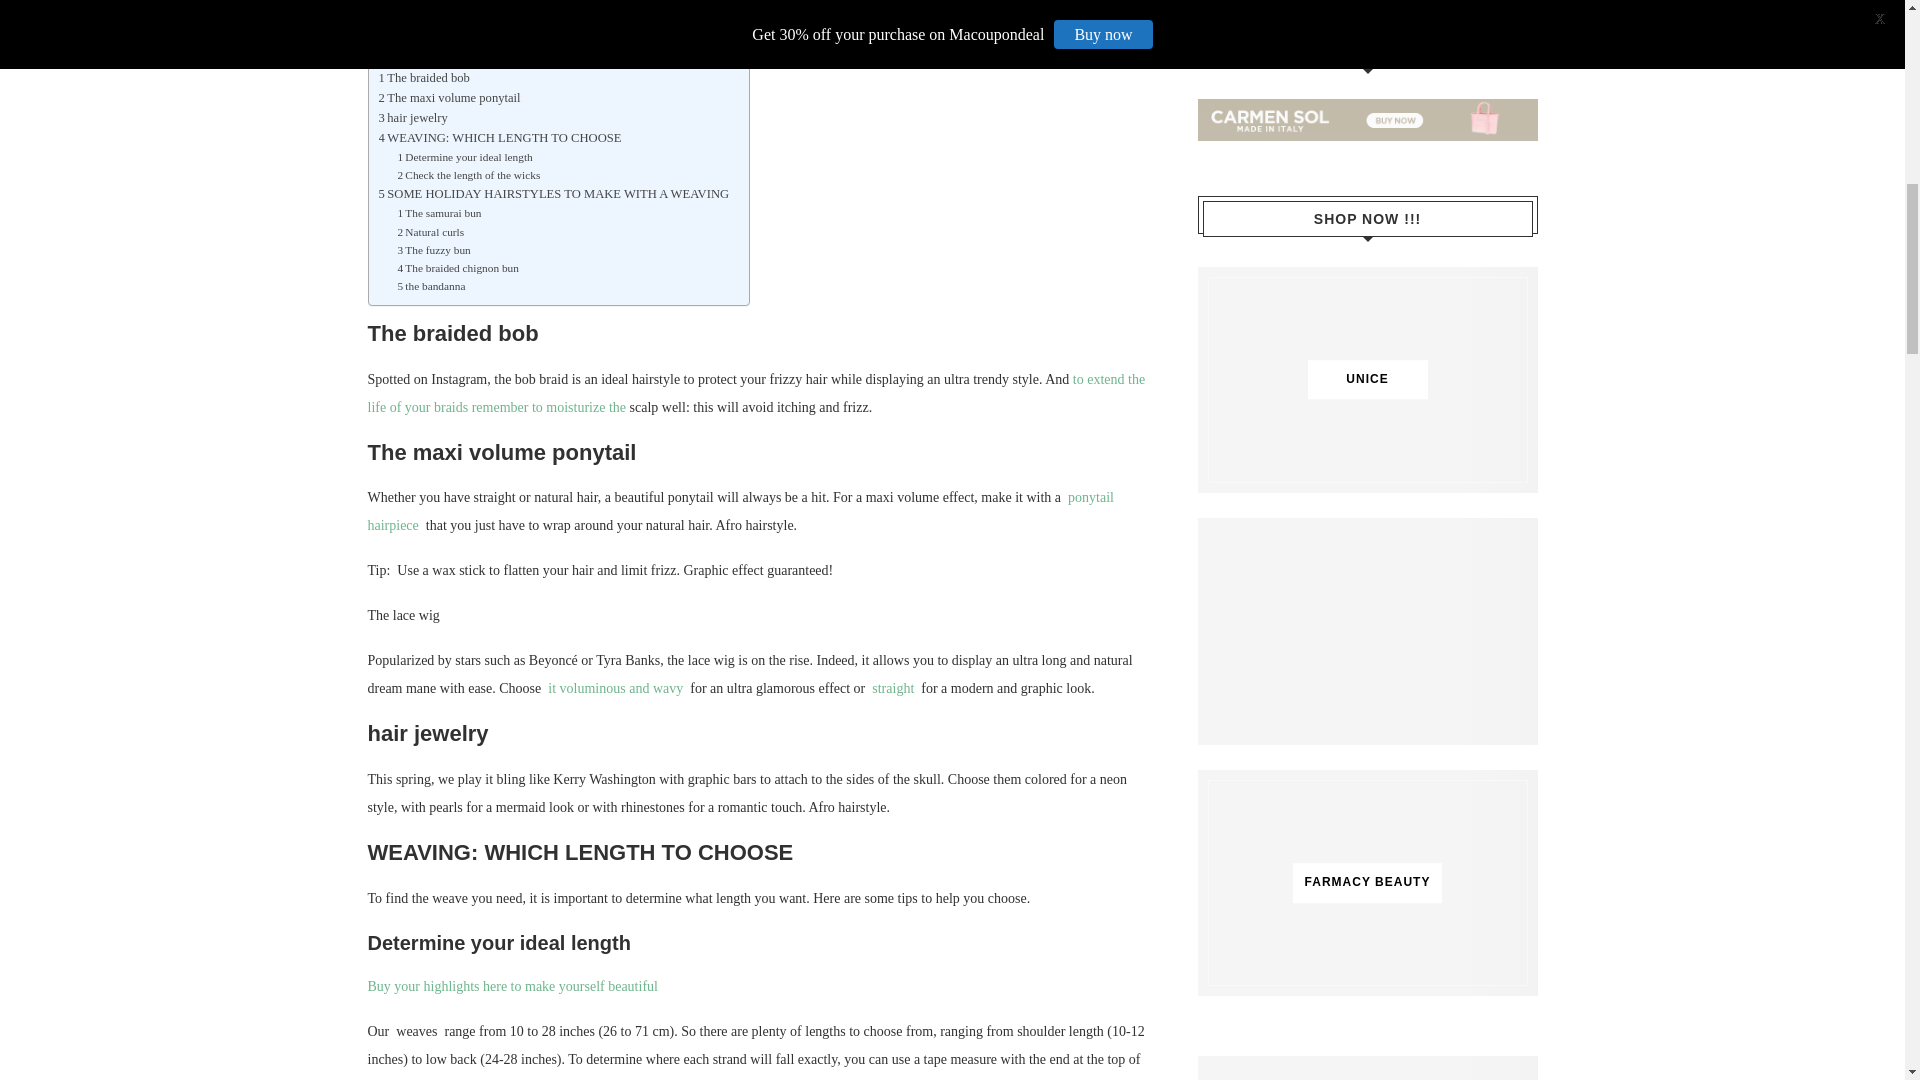 The height and width of the screenshot is (1080, 1920). Describe the element at coordinates (412, 118) in the screenshot. I see `hair jewelry` at that location.